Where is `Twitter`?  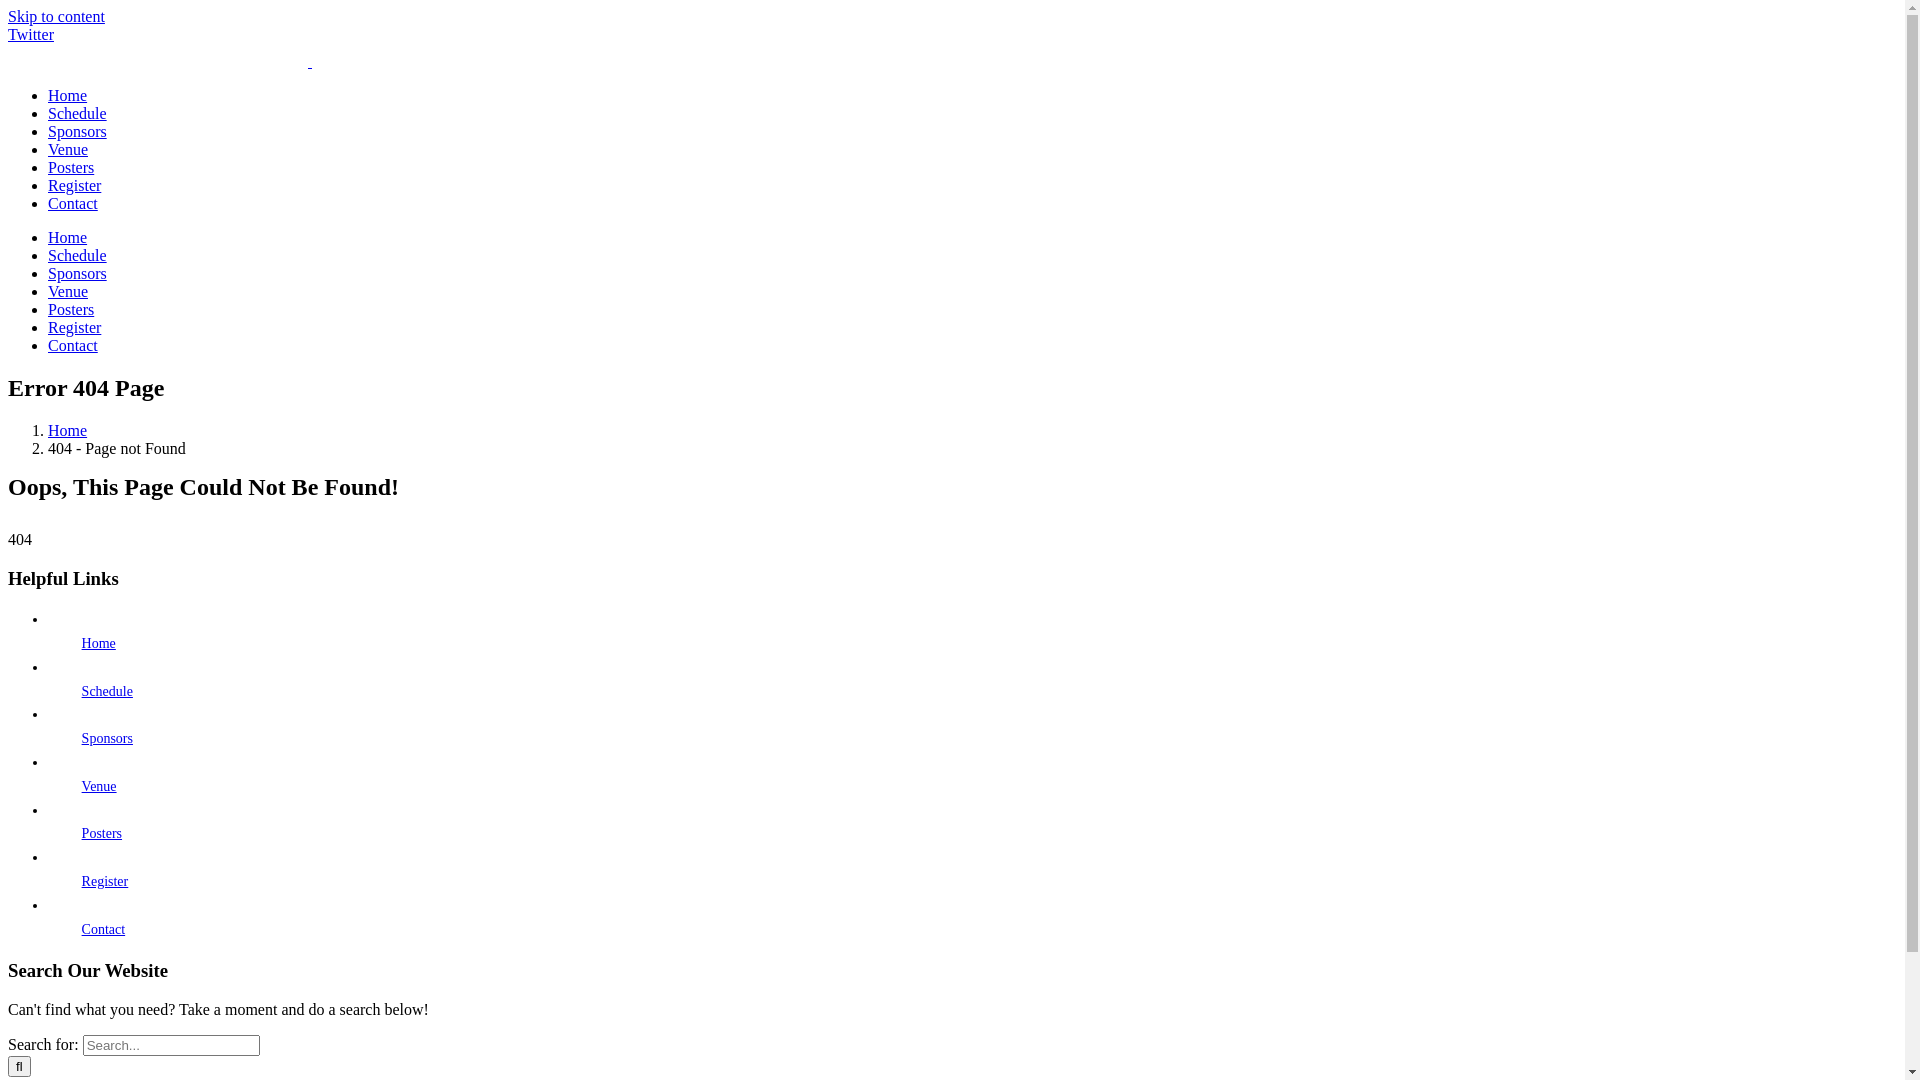
Twitter is located at coordinates (31, 34).